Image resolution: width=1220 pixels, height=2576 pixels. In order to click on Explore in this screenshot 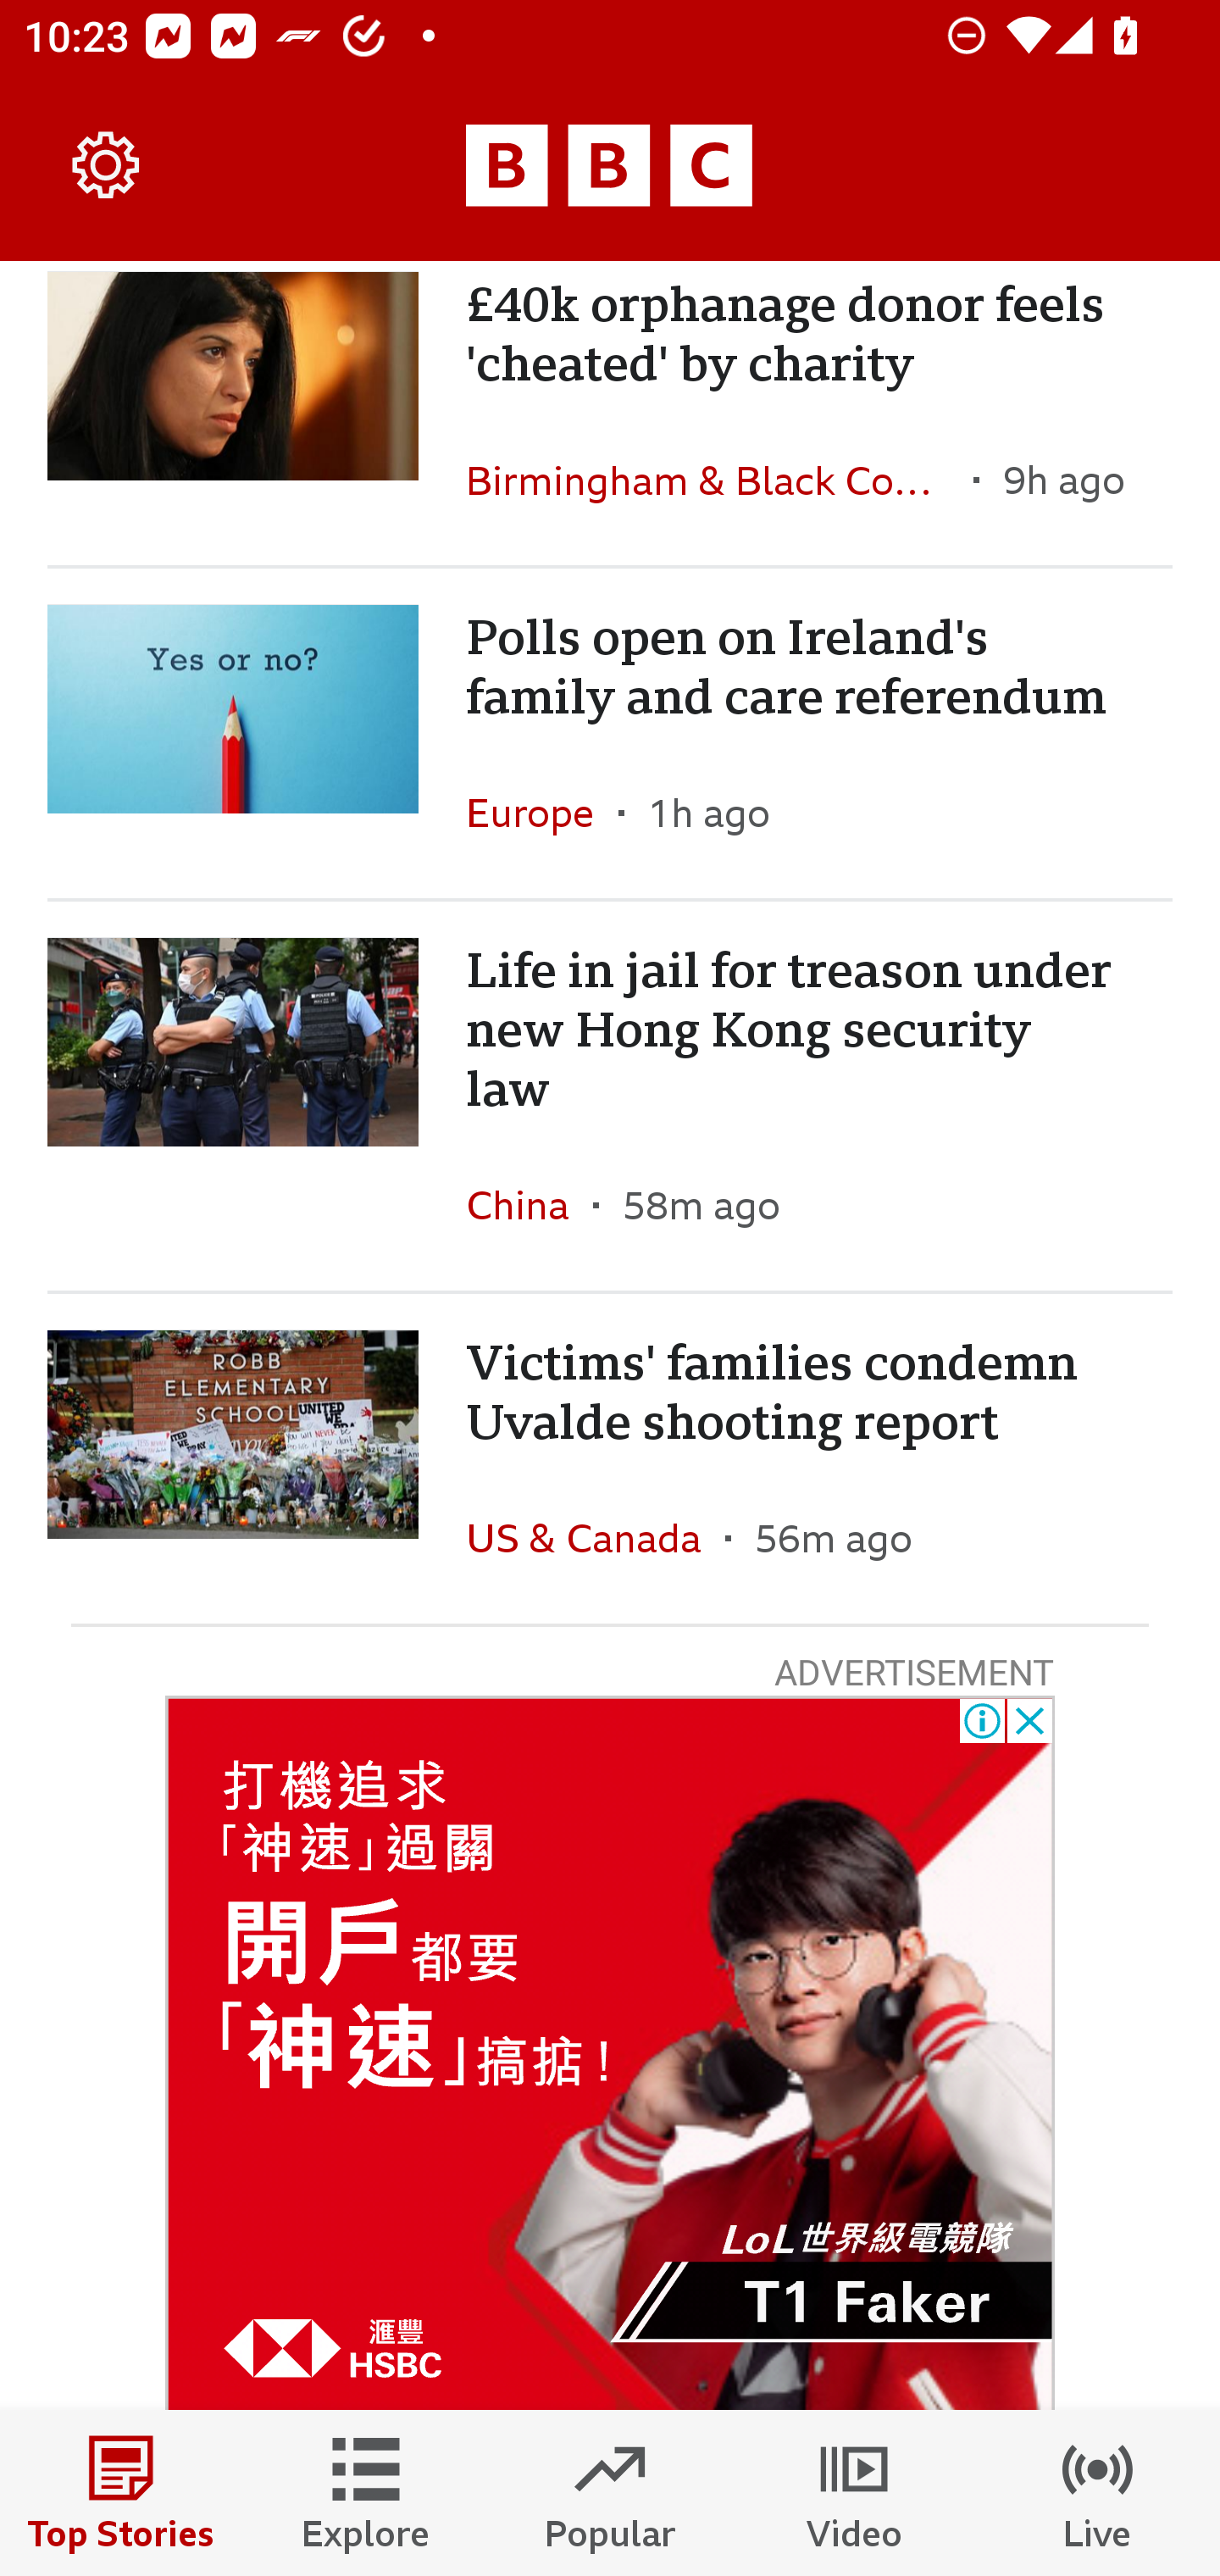, I will do `click(366, 2493)`.